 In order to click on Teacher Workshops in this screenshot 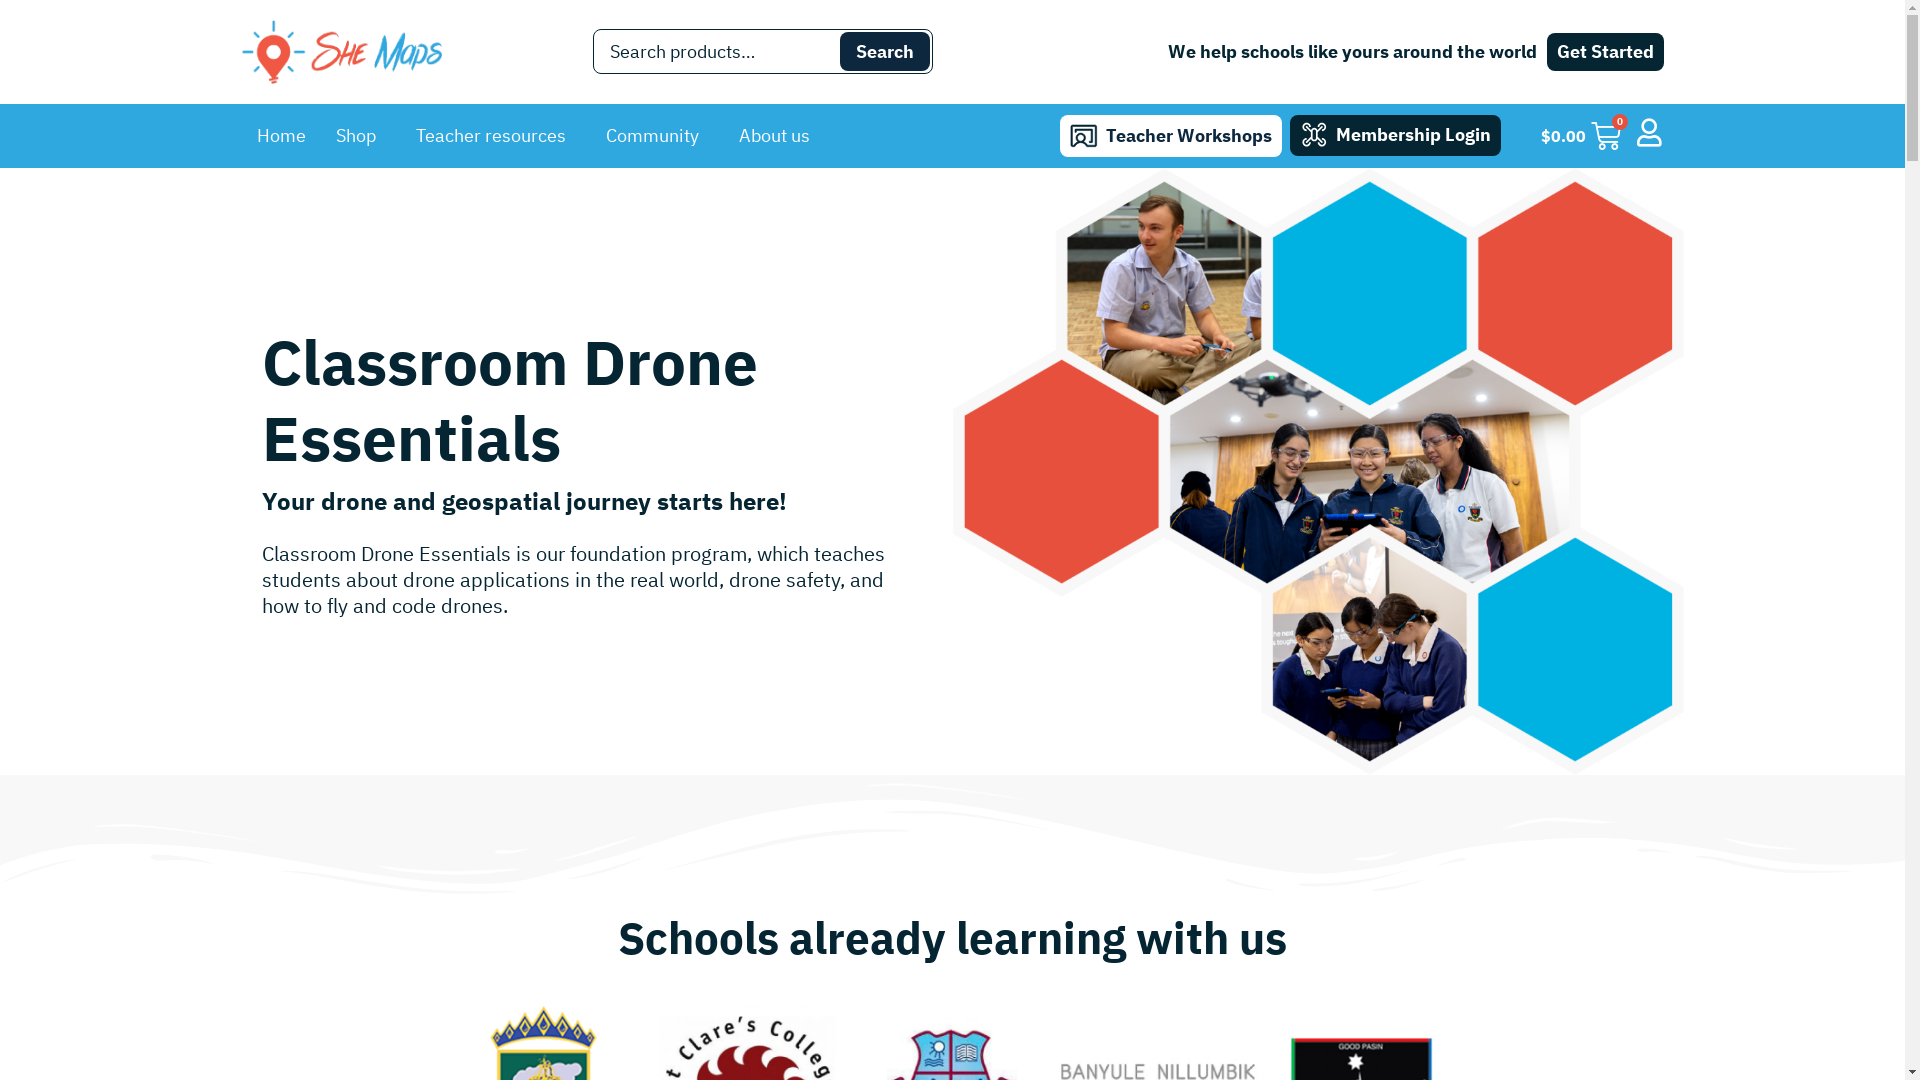, I will do `click(1171, 136)`.